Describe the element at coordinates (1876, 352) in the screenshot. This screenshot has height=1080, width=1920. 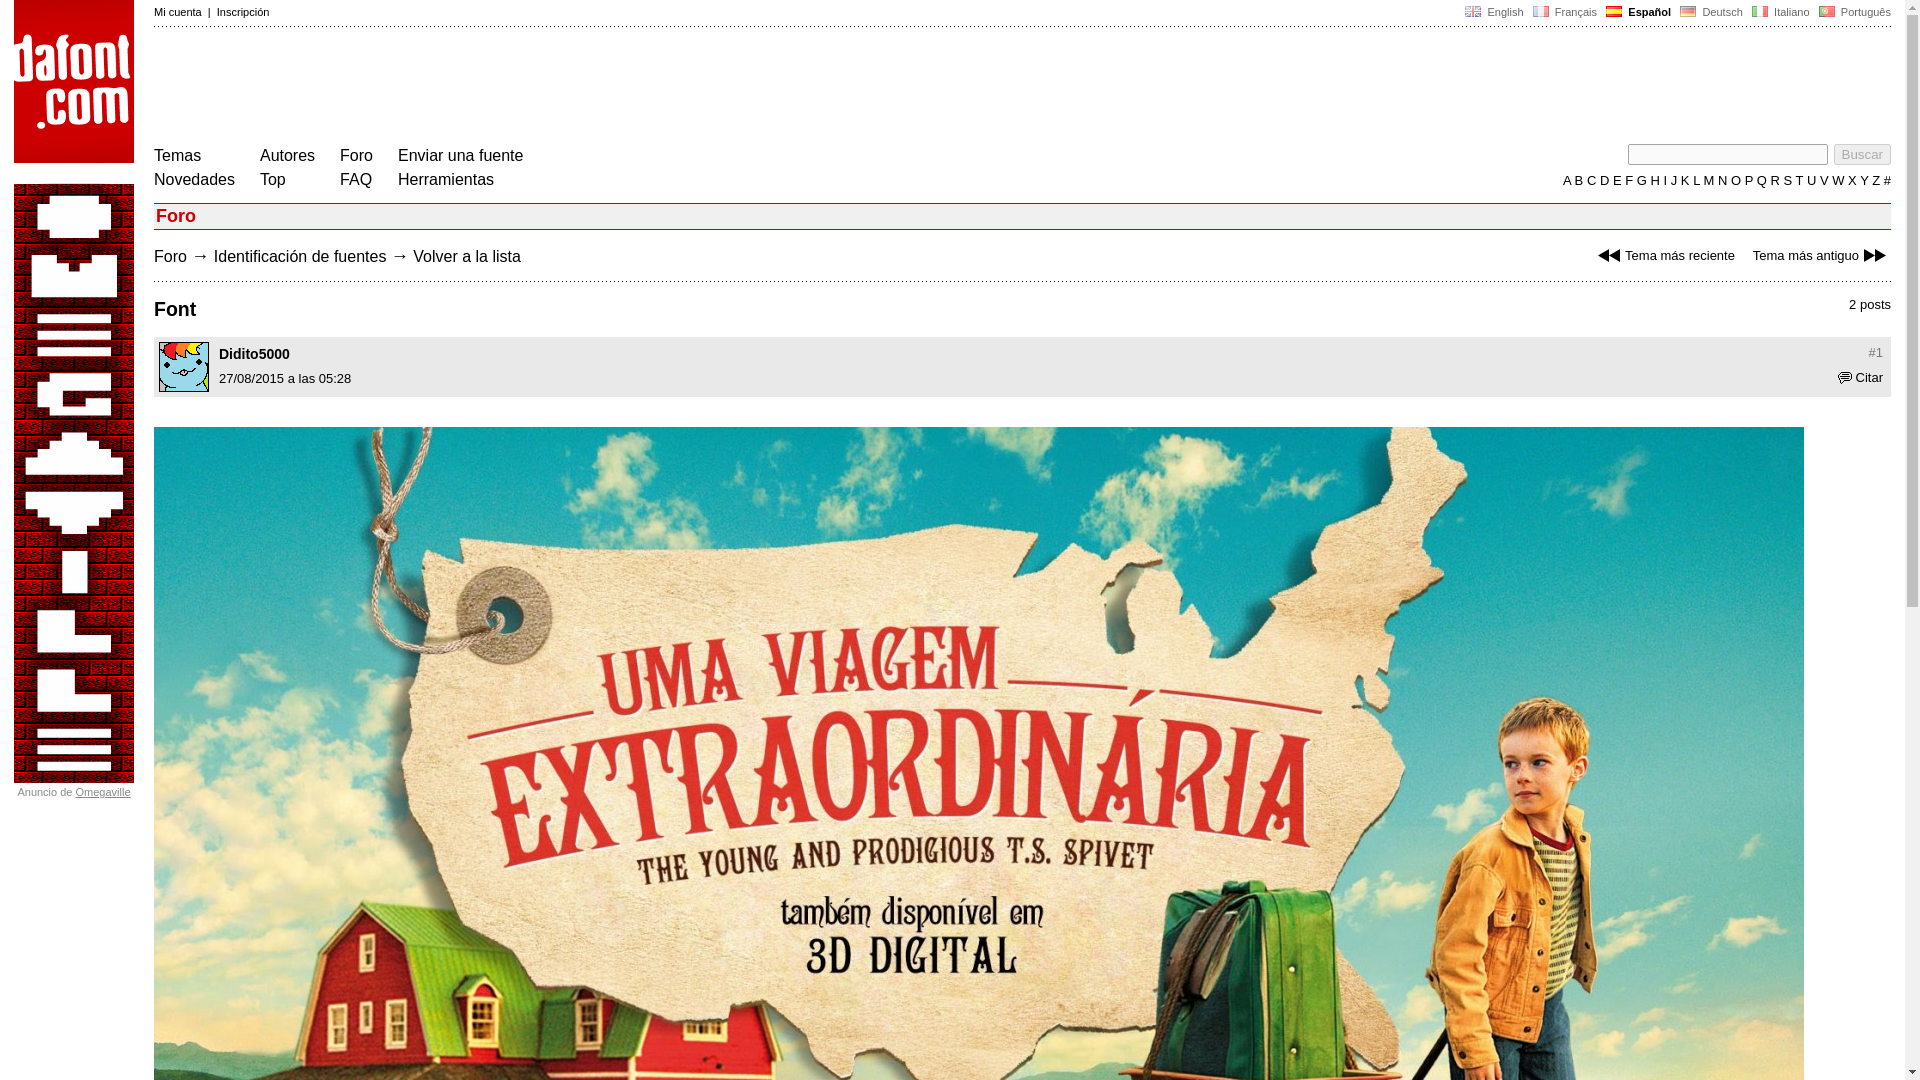
I see `Link a este post` at that location.